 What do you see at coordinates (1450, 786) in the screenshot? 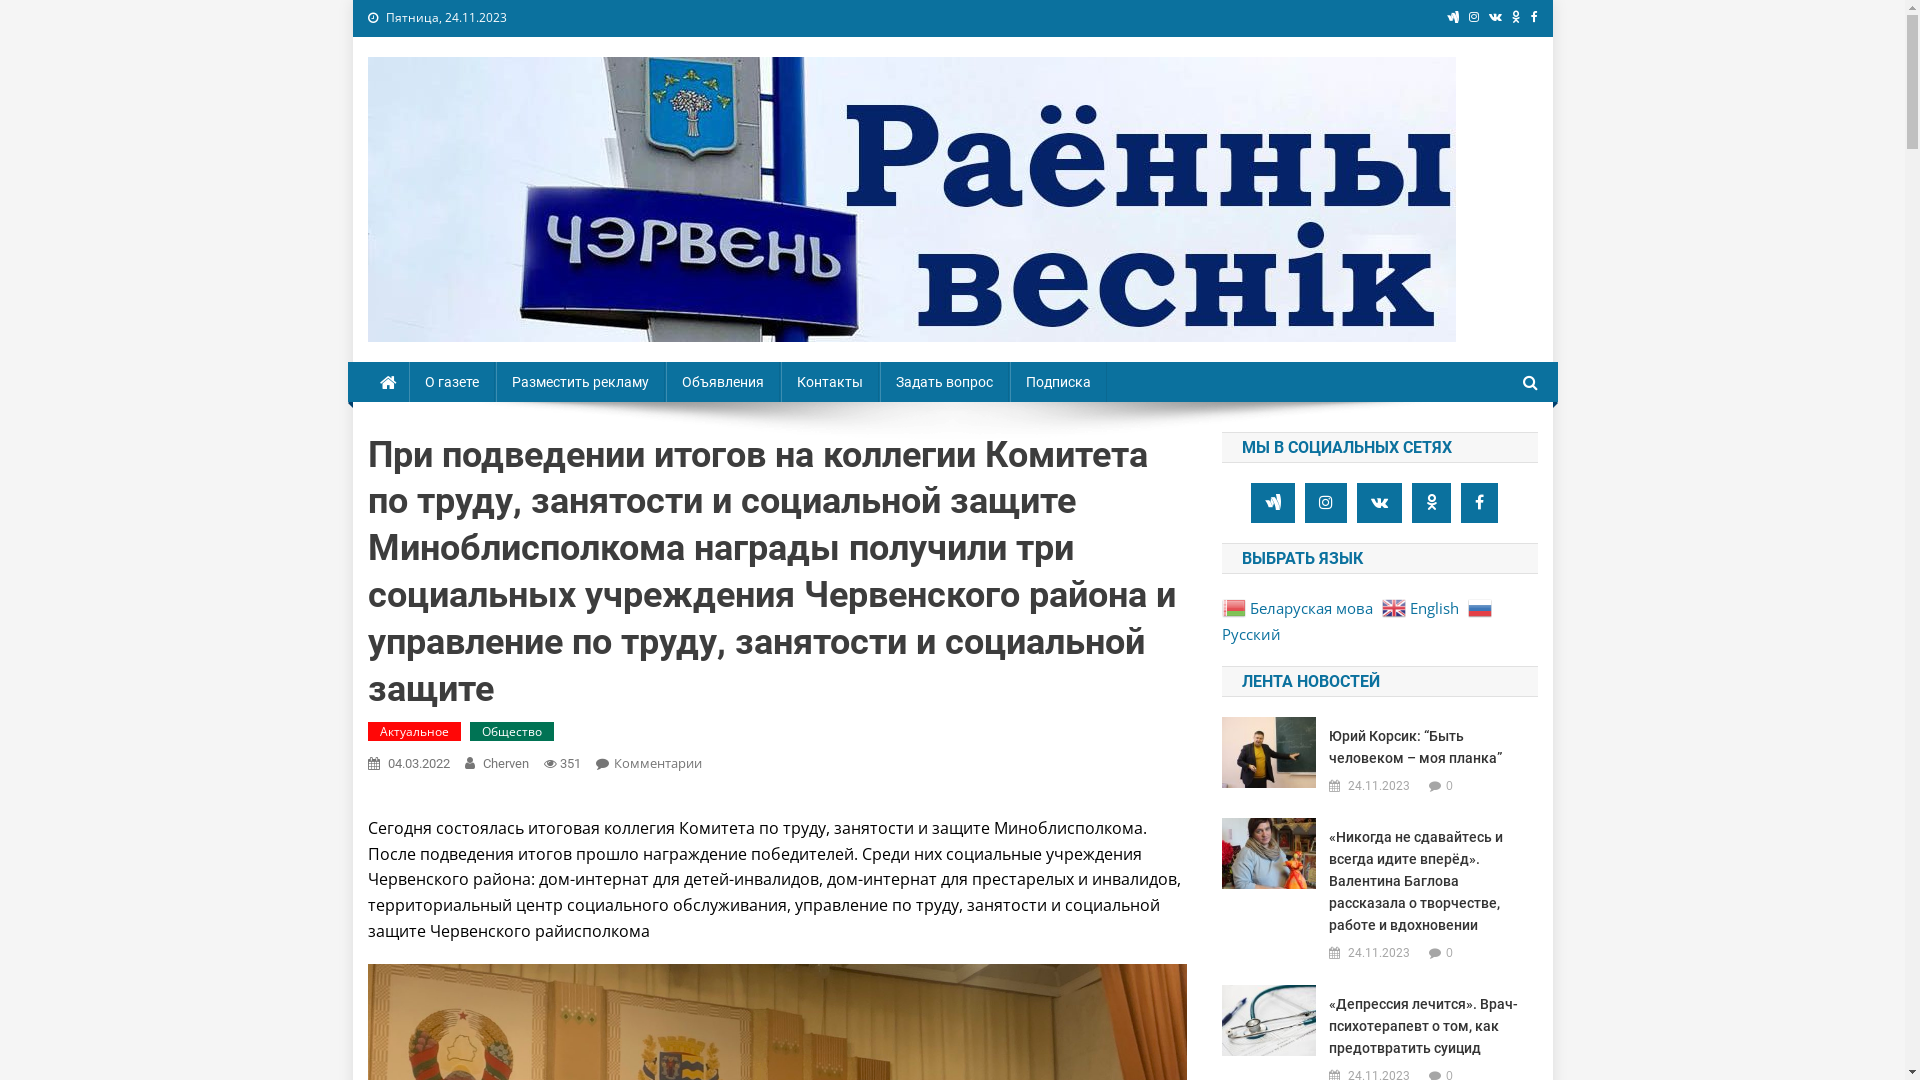
I see `0` at bounding box center [1450, 786].